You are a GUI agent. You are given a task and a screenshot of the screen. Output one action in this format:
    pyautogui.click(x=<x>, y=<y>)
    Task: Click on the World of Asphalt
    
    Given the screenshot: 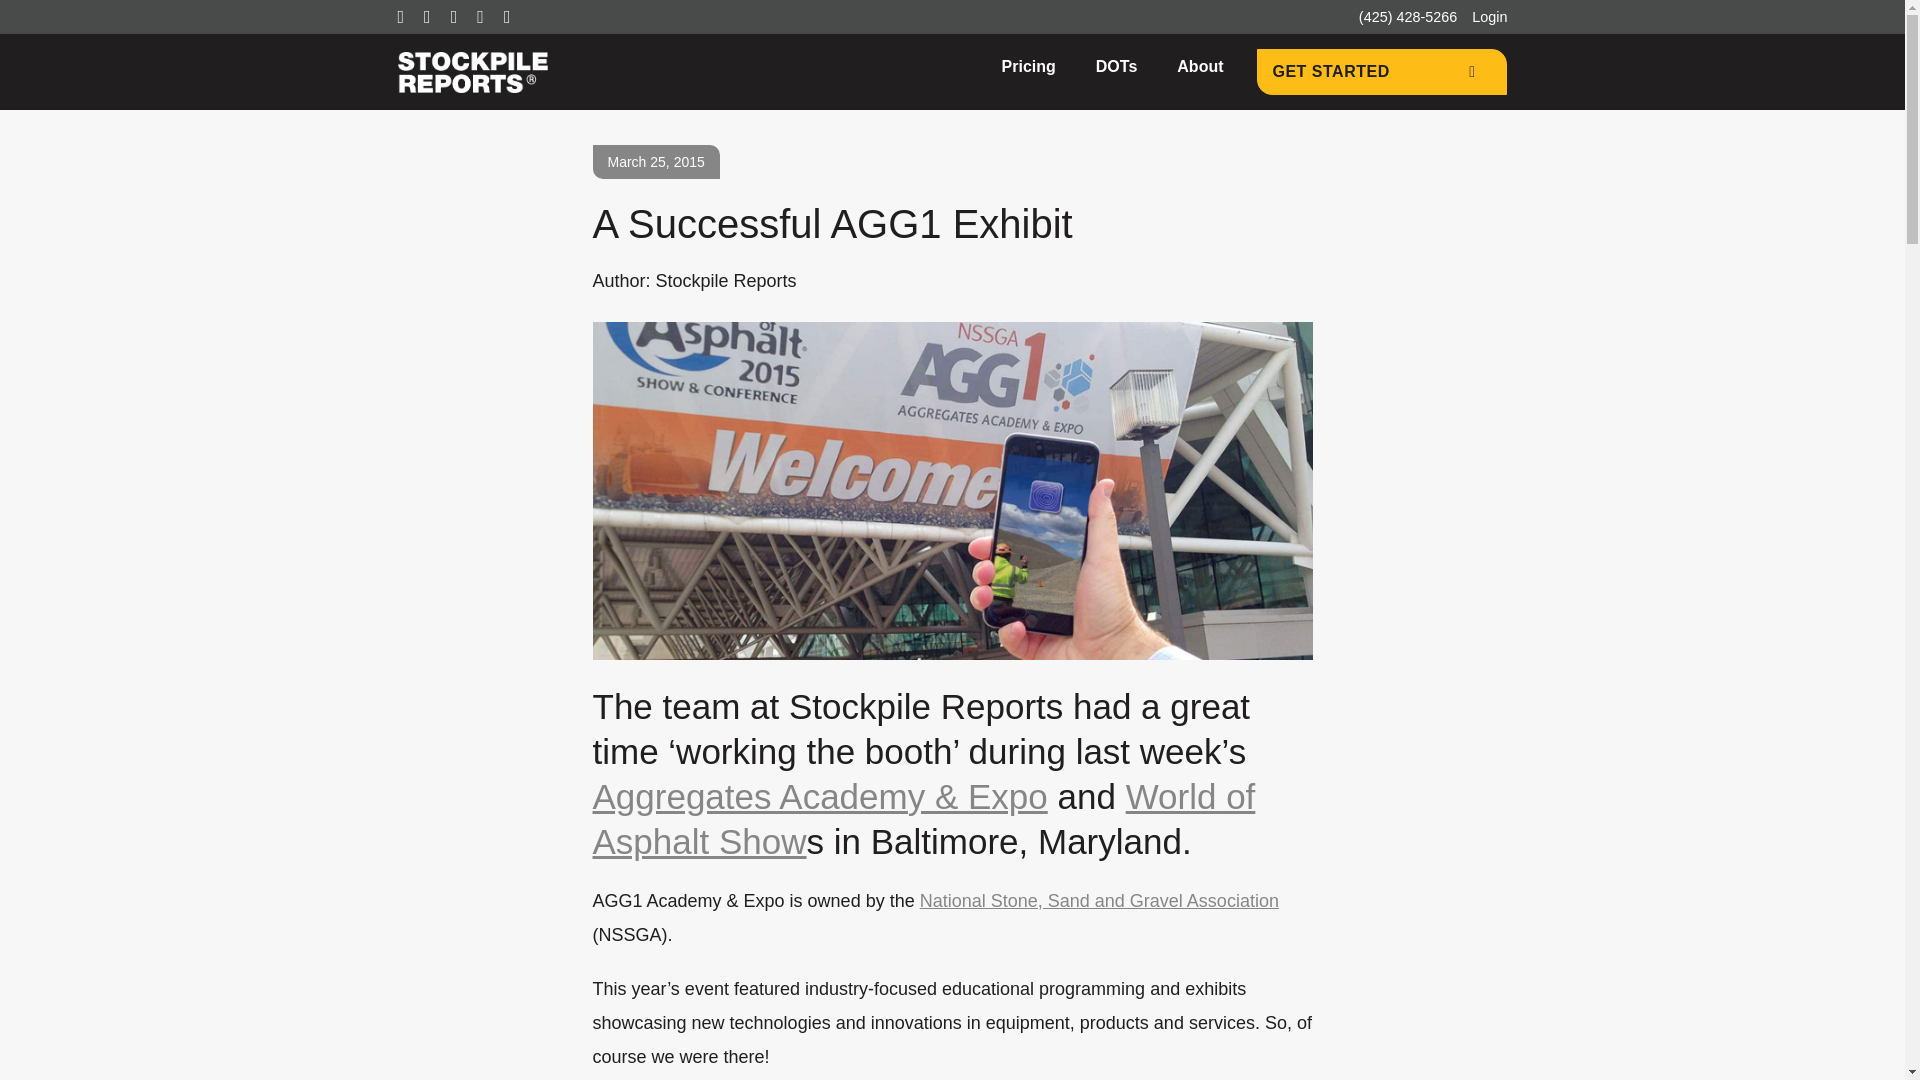 What is the action you would take?
    pyautogui.click(x=923, y=818)
    